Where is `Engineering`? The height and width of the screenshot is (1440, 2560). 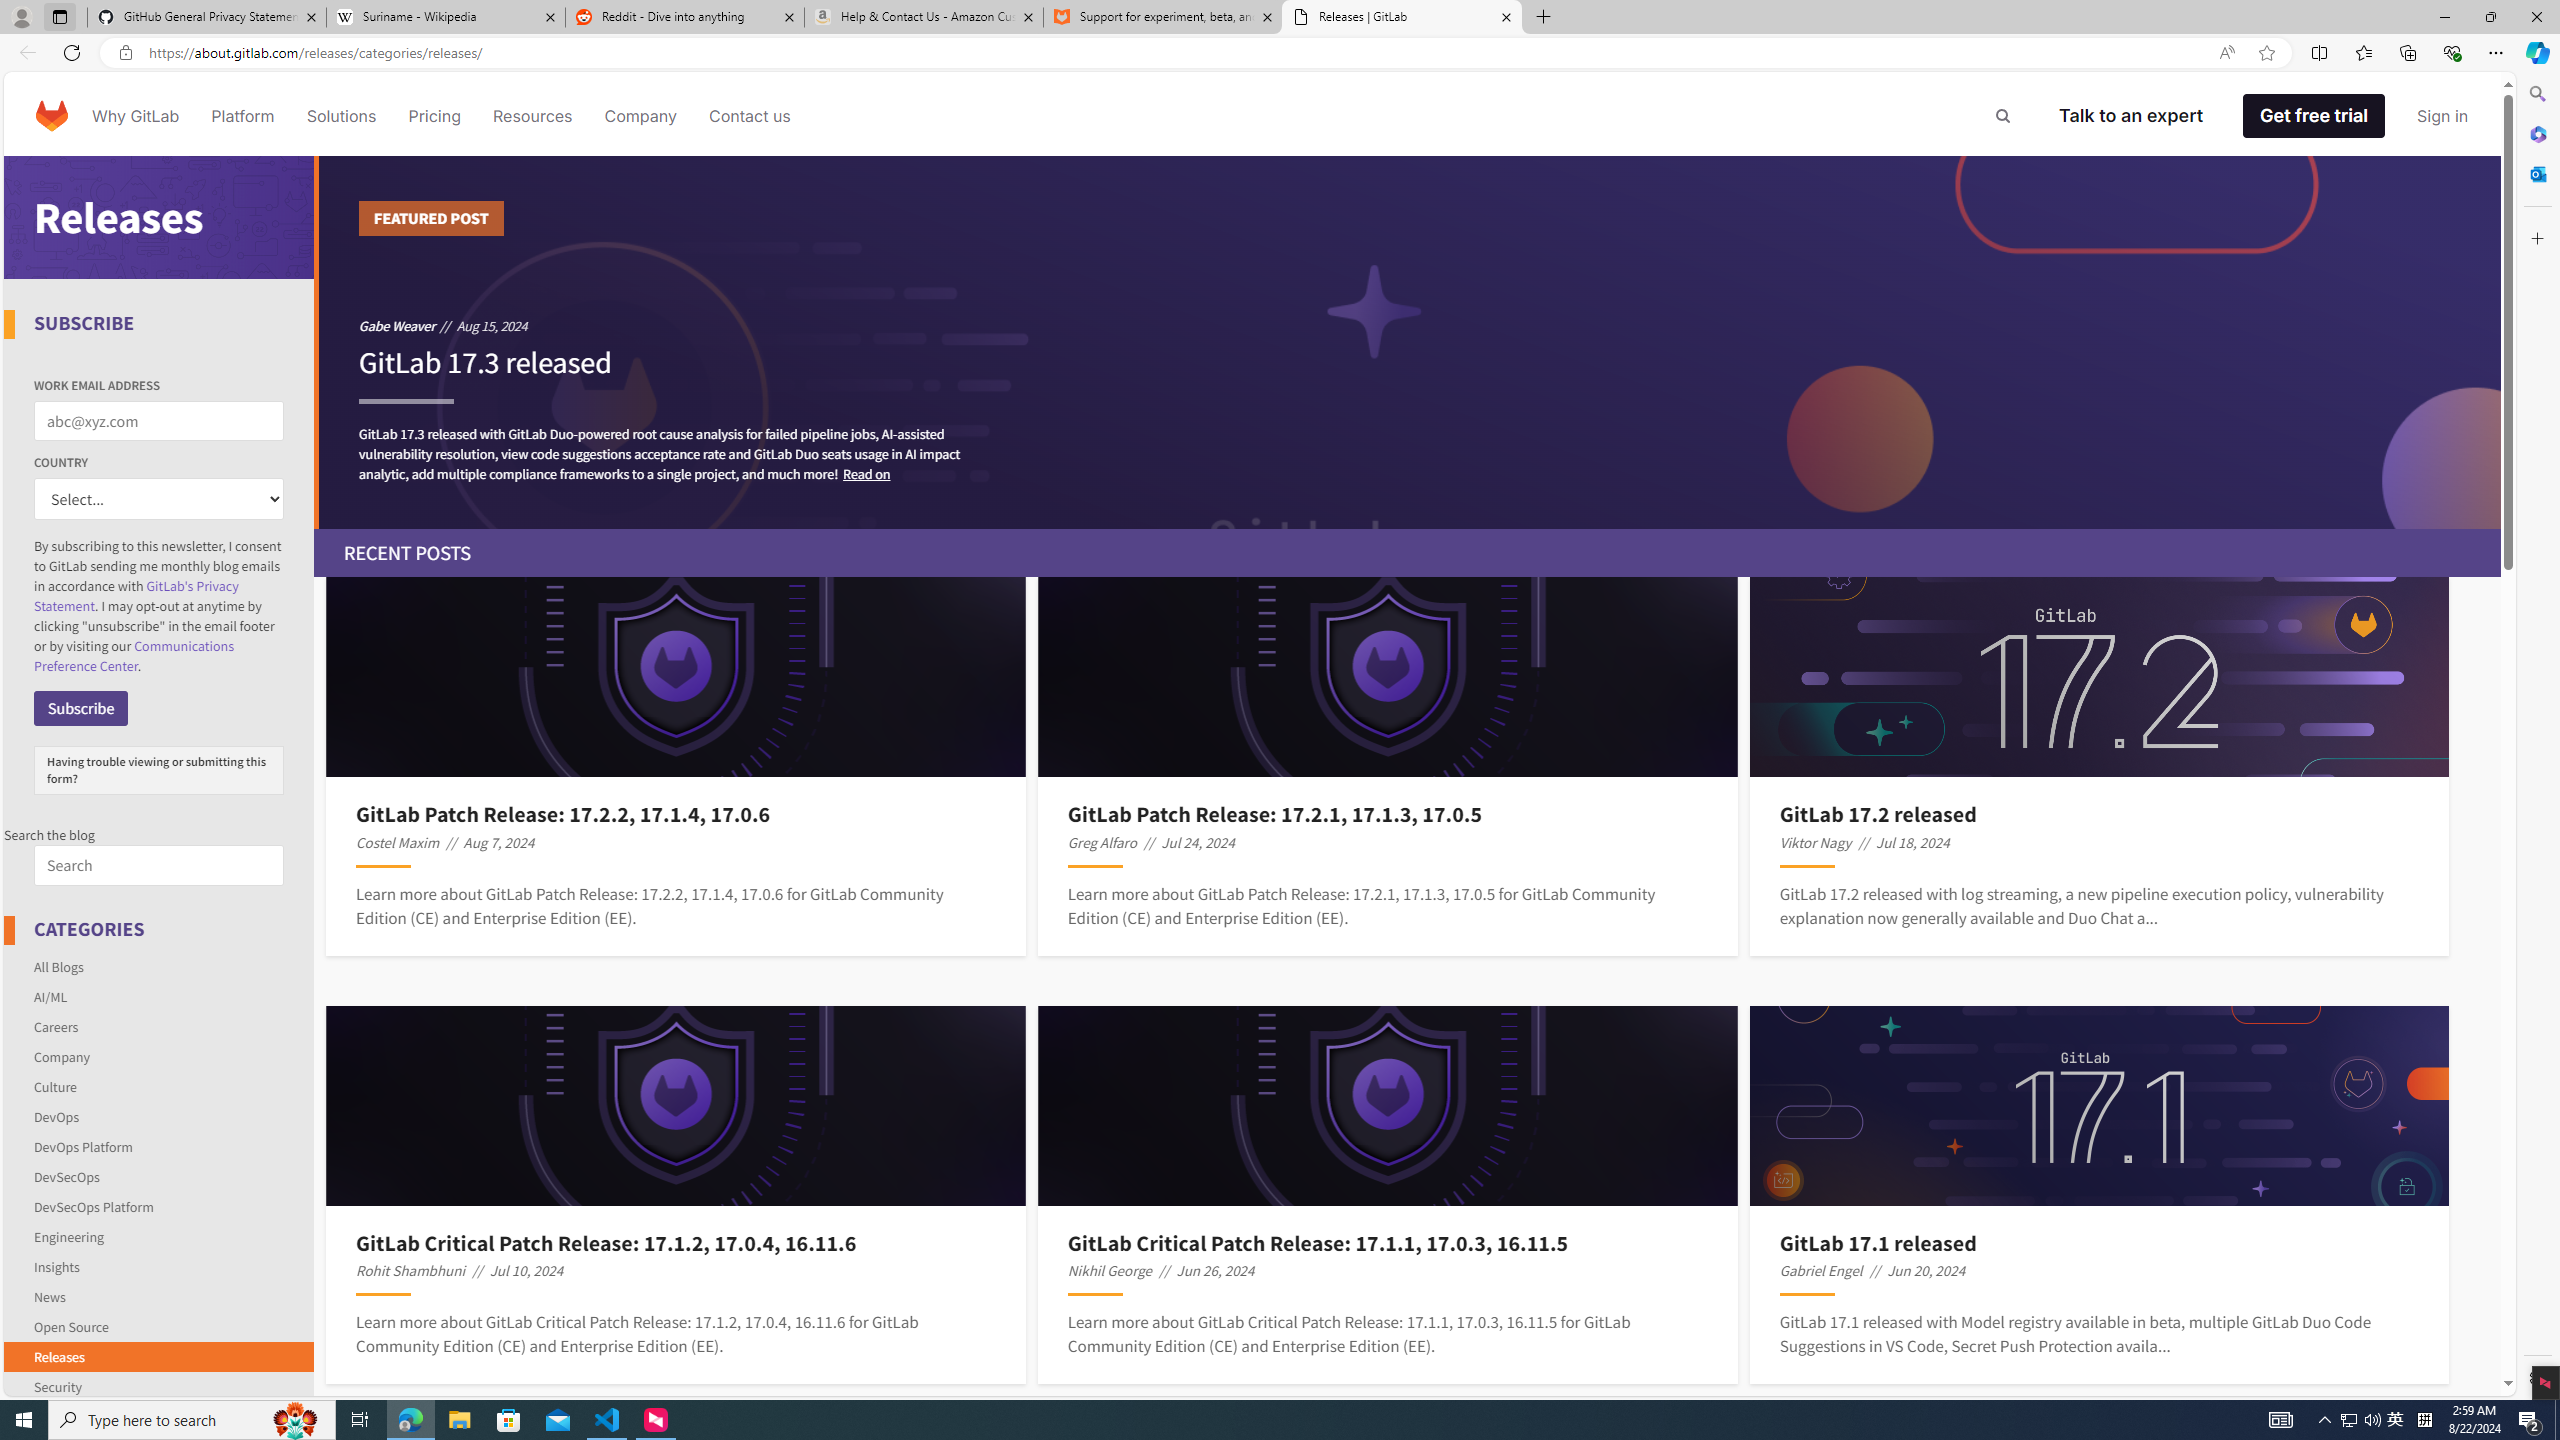 Engineering is located at coordinates (160, 1236).